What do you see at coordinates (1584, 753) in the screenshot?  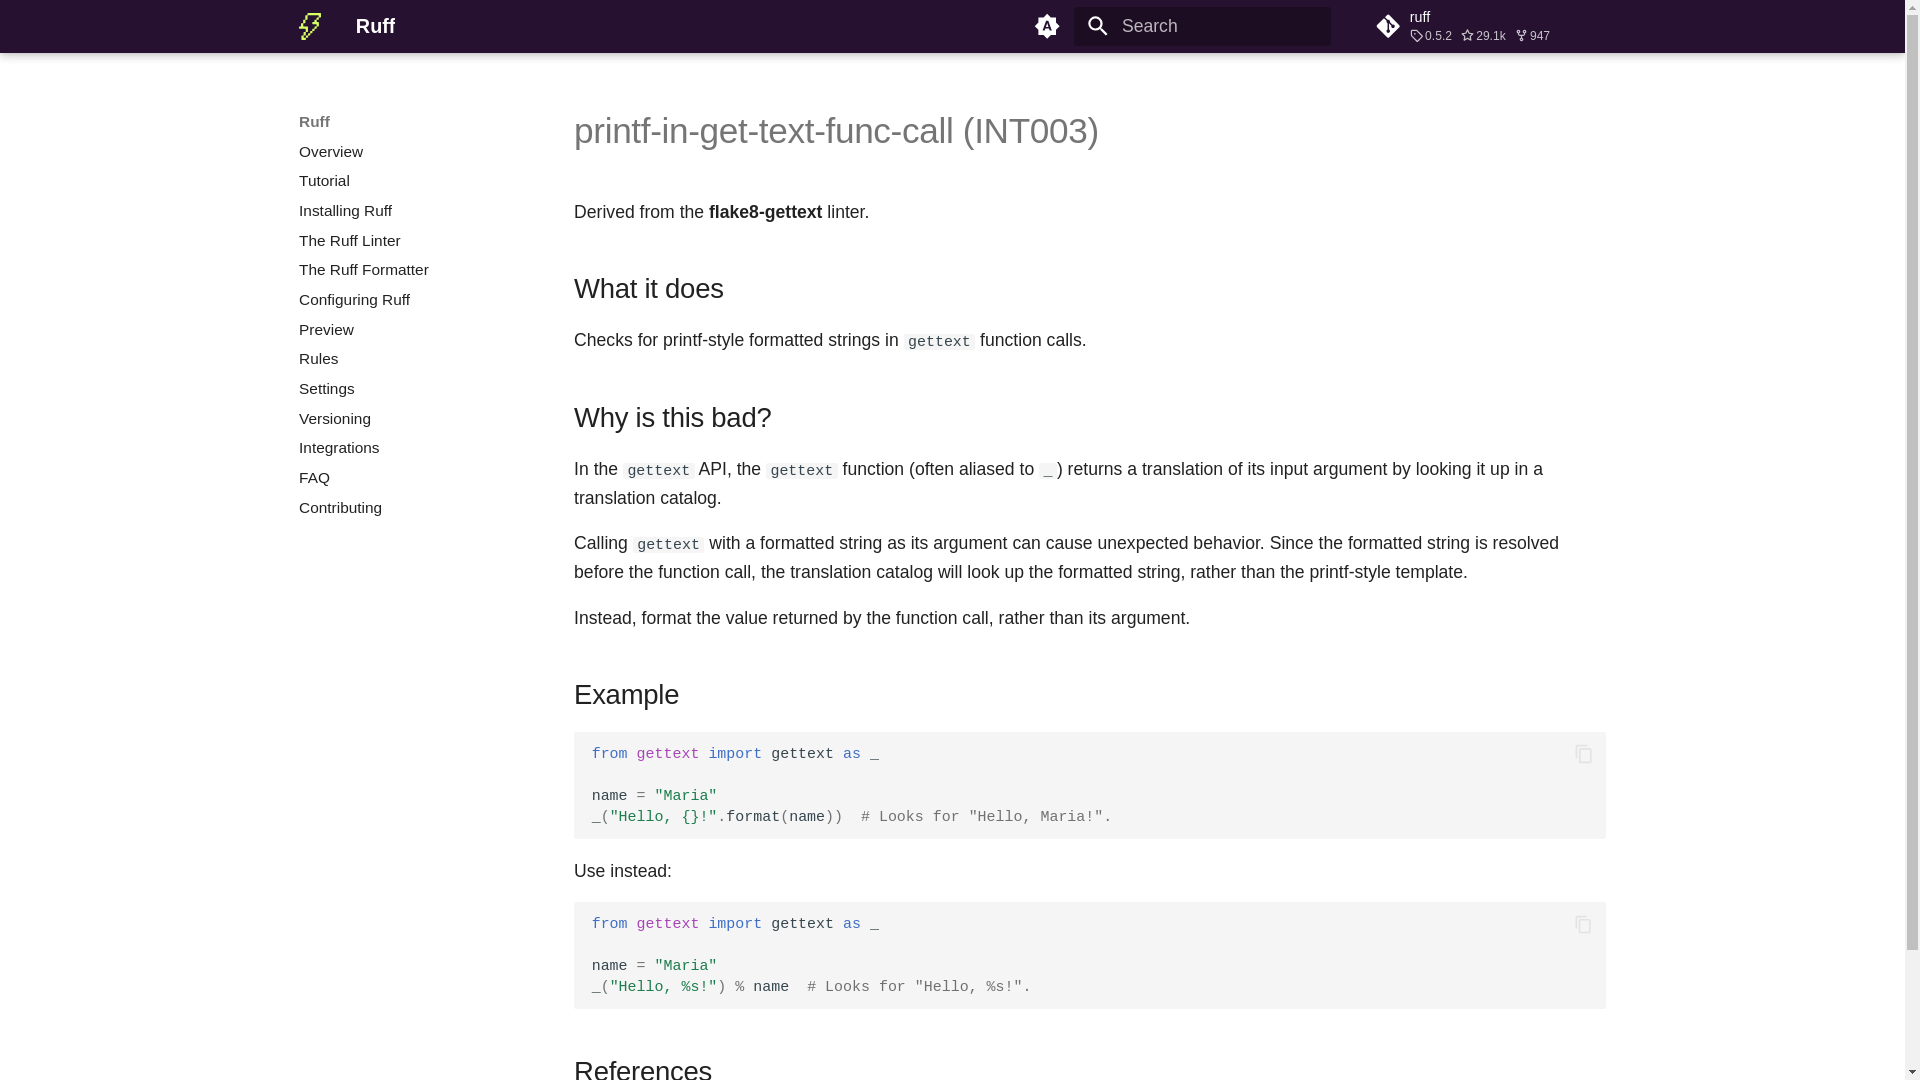 I see `Copy to clipboard` at bounding box center [1584, 753].